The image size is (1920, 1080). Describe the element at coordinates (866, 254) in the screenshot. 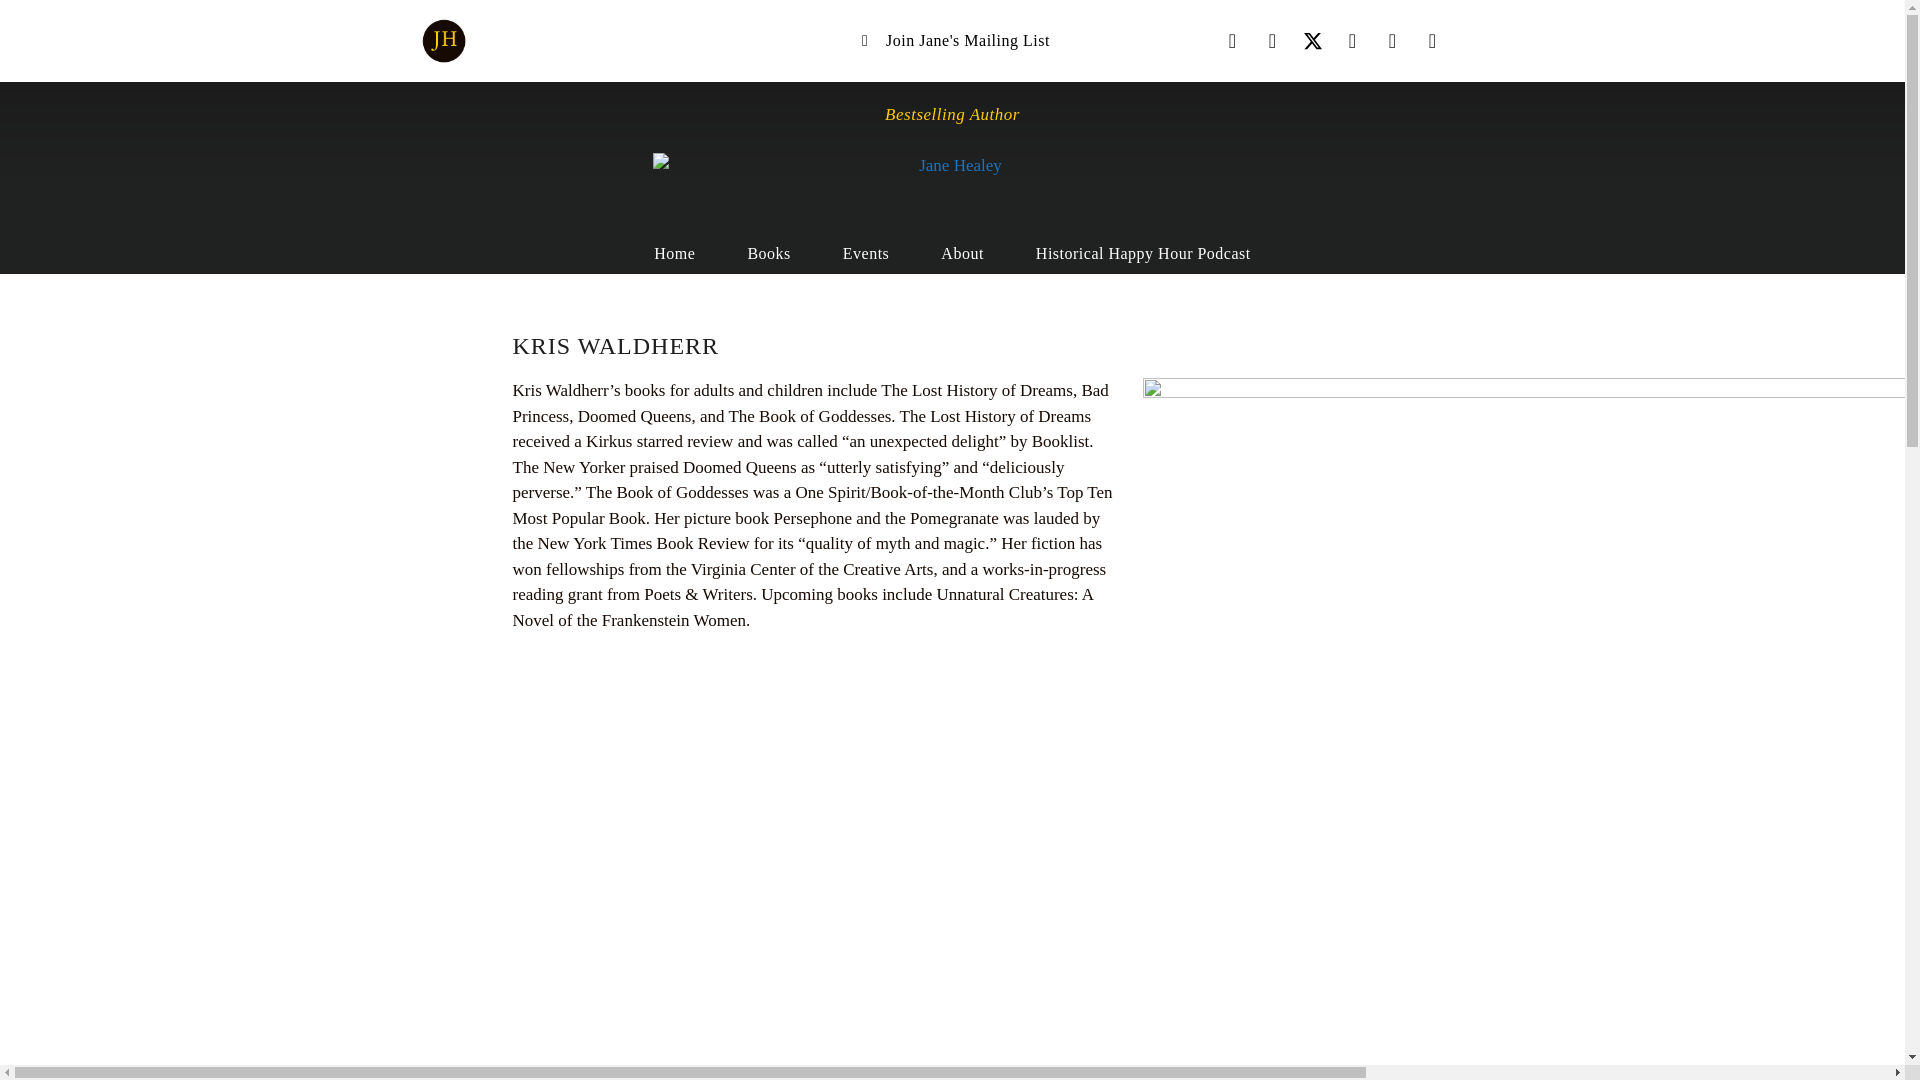

I see `Events` at that location.